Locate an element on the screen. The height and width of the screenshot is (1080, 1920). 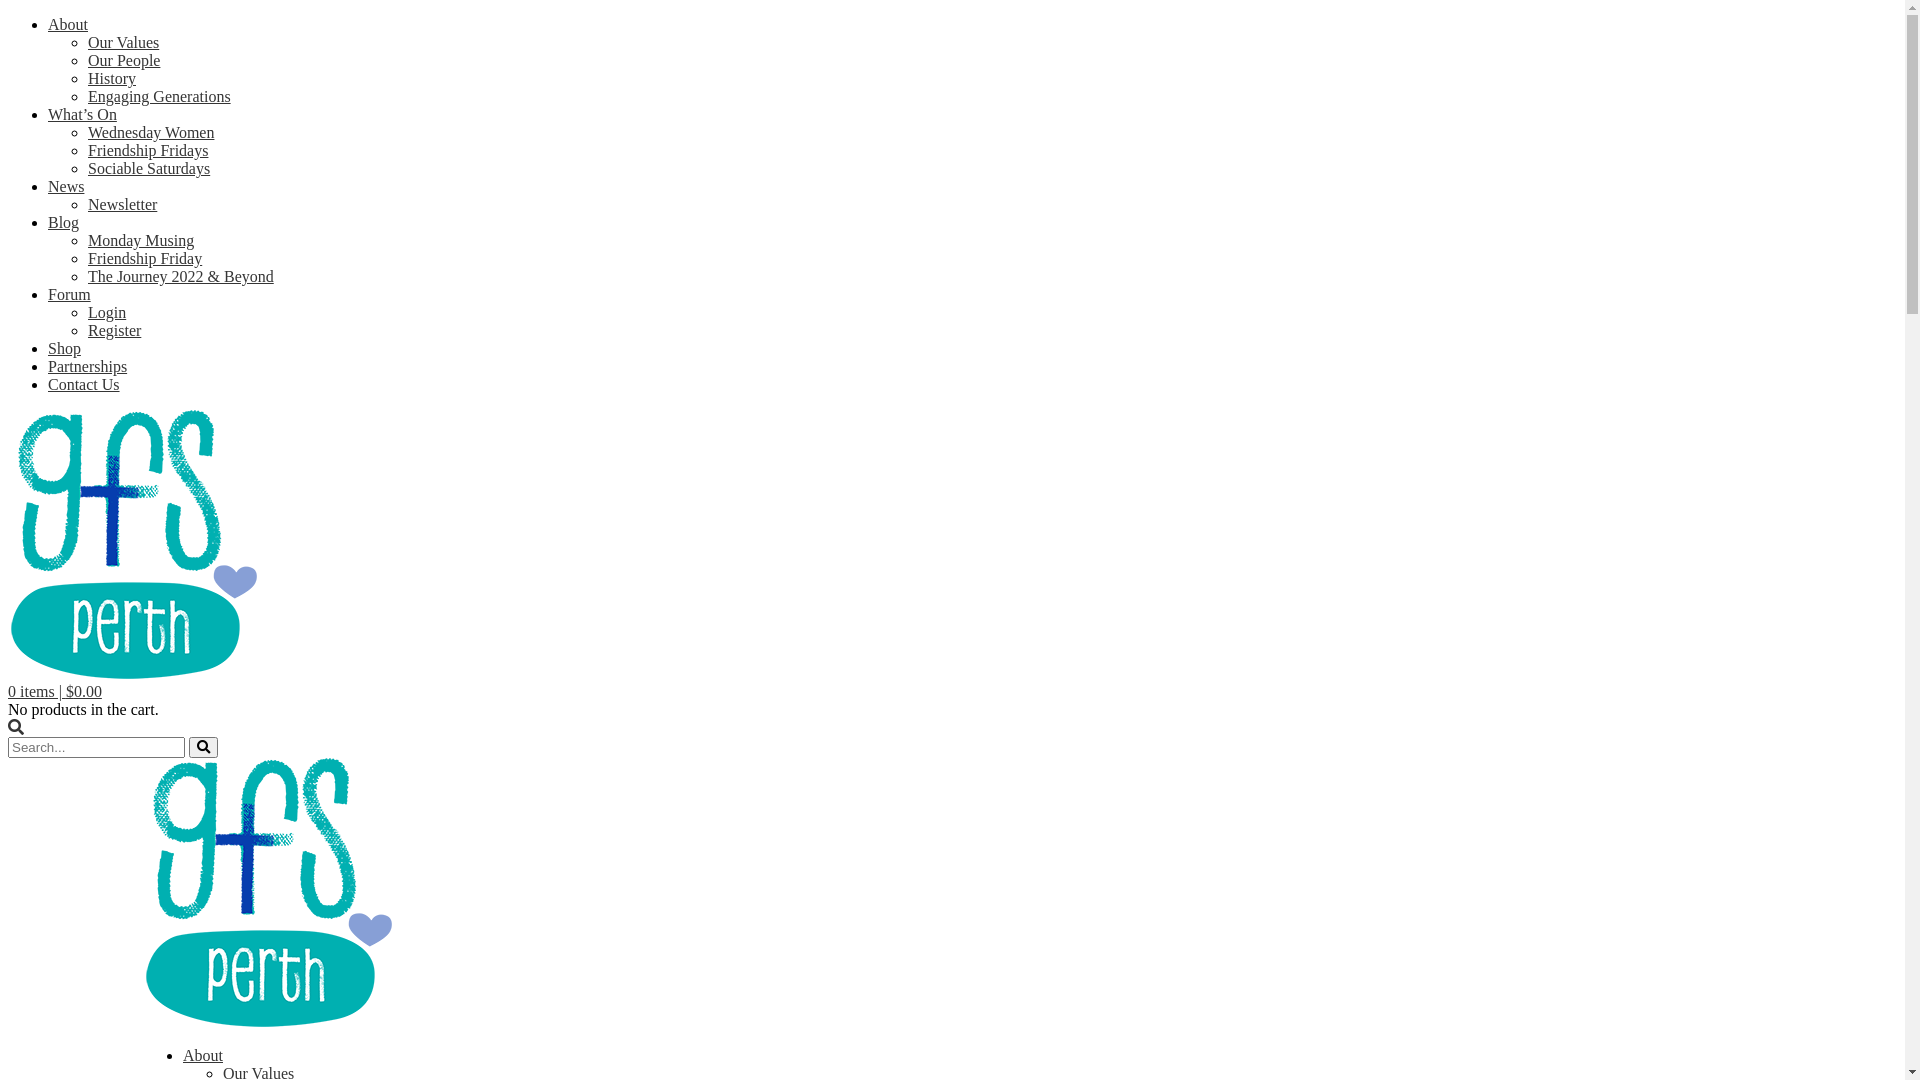
Newsletter is located at coordinates (122, 204).